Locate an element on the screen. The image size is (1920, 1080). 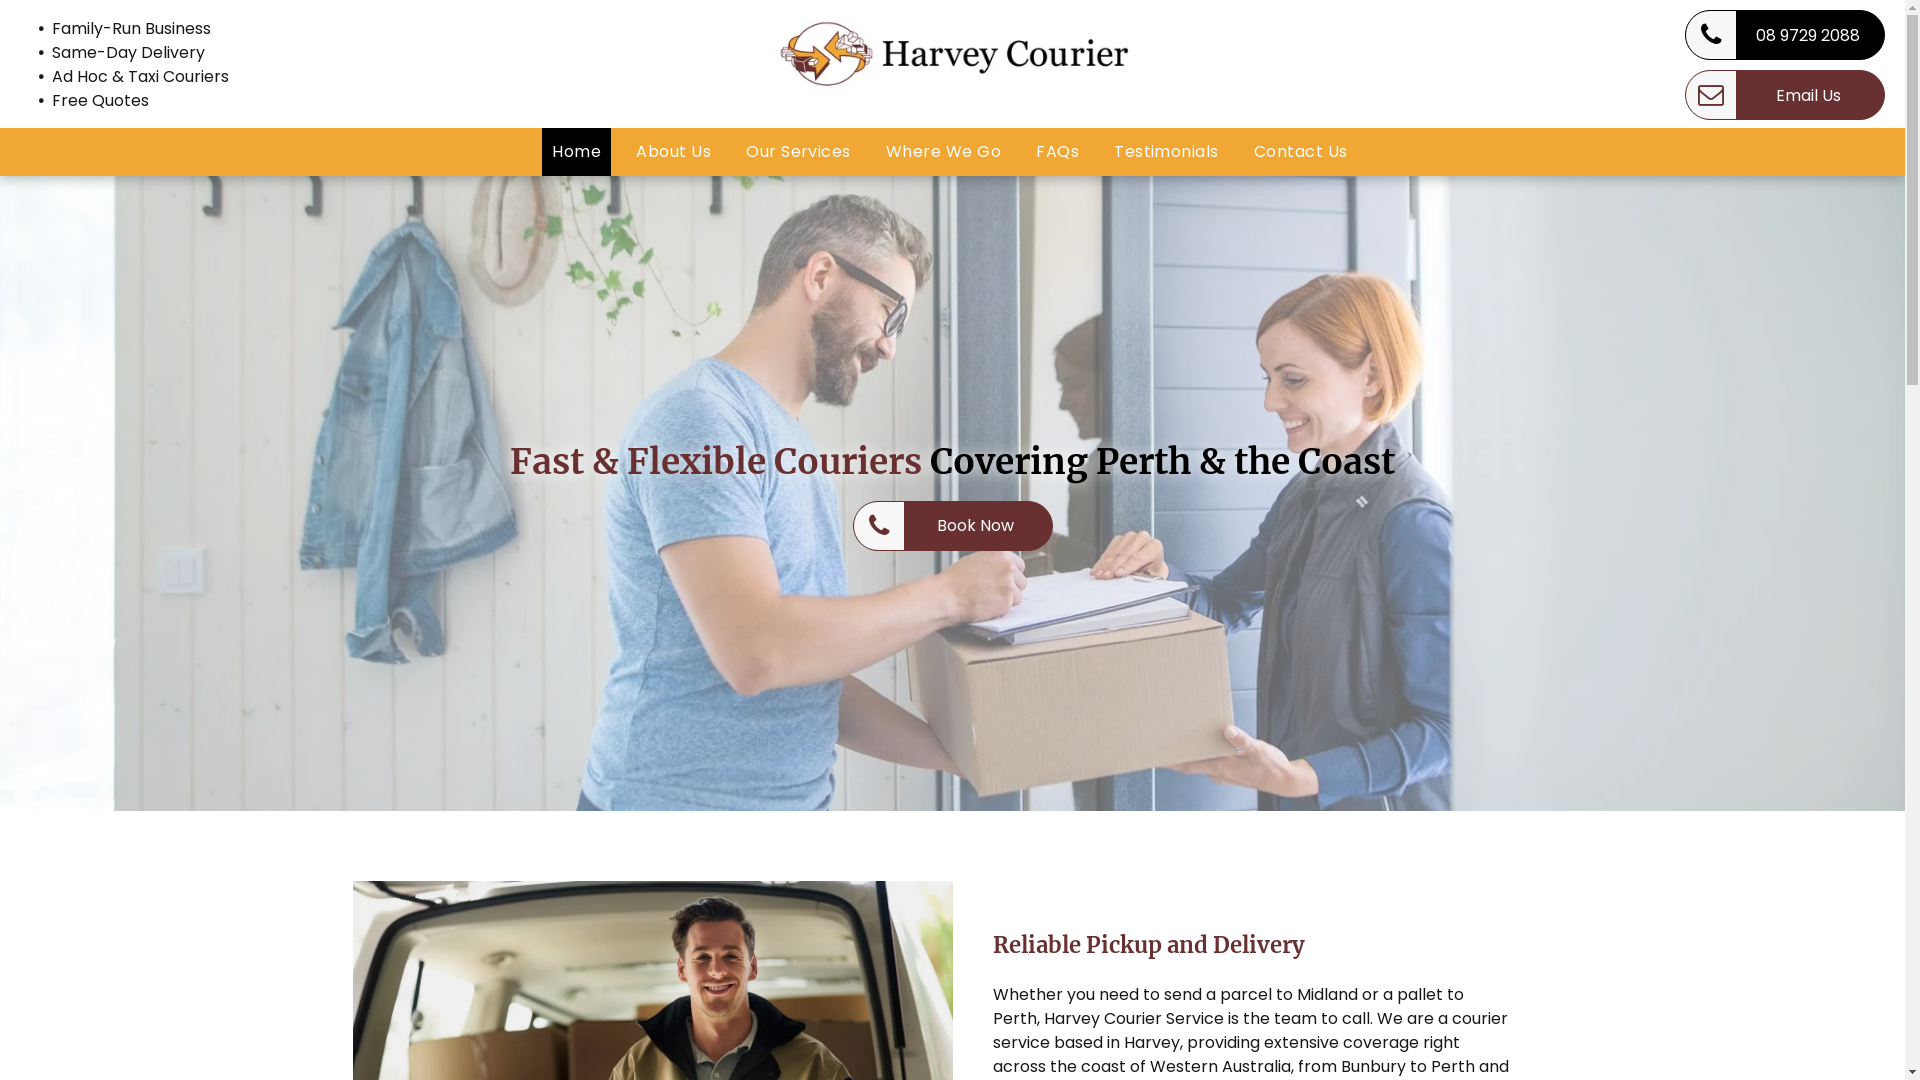
08 9729 2088 is located at coordinates (1785, 35).